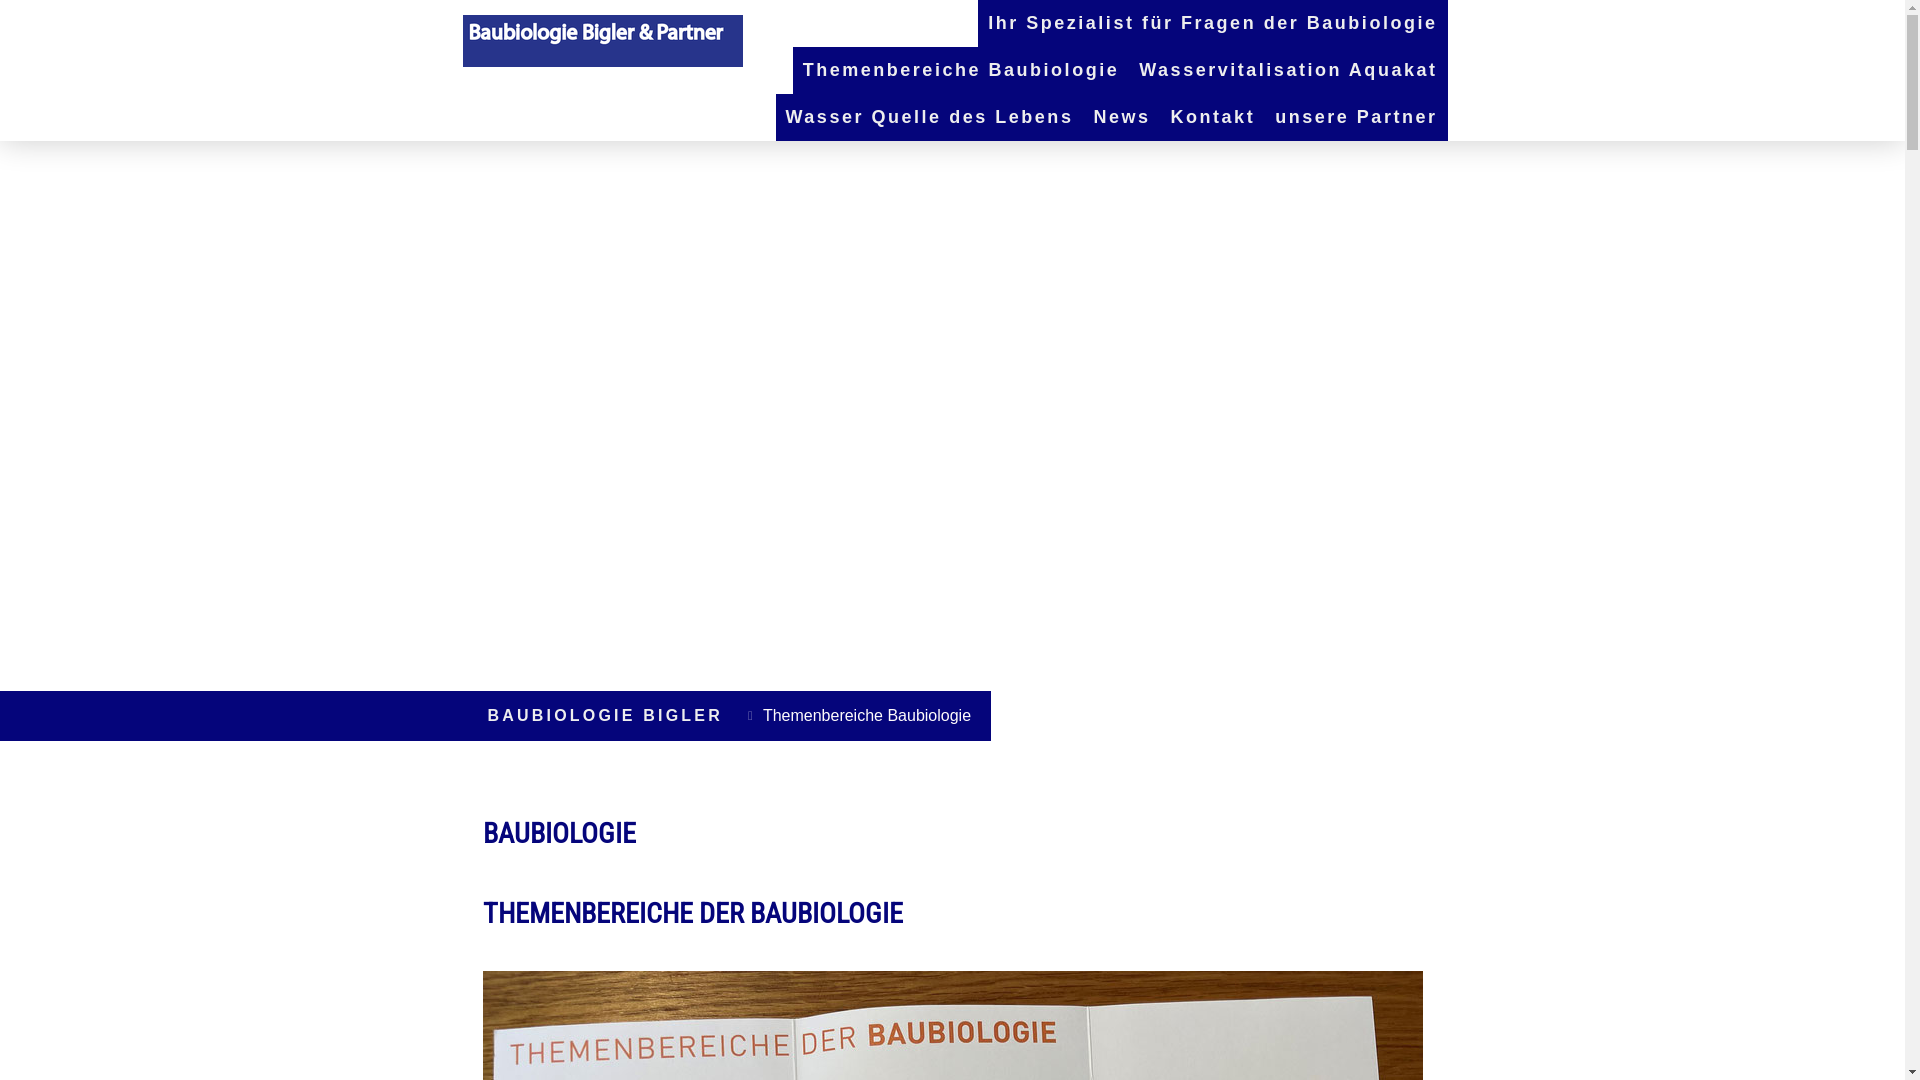 Image resolution: width=1920 pixels, height=1080 pixels. Describe the element at coordinates (1122, 118) in the screenshot. I see `News` at that location.